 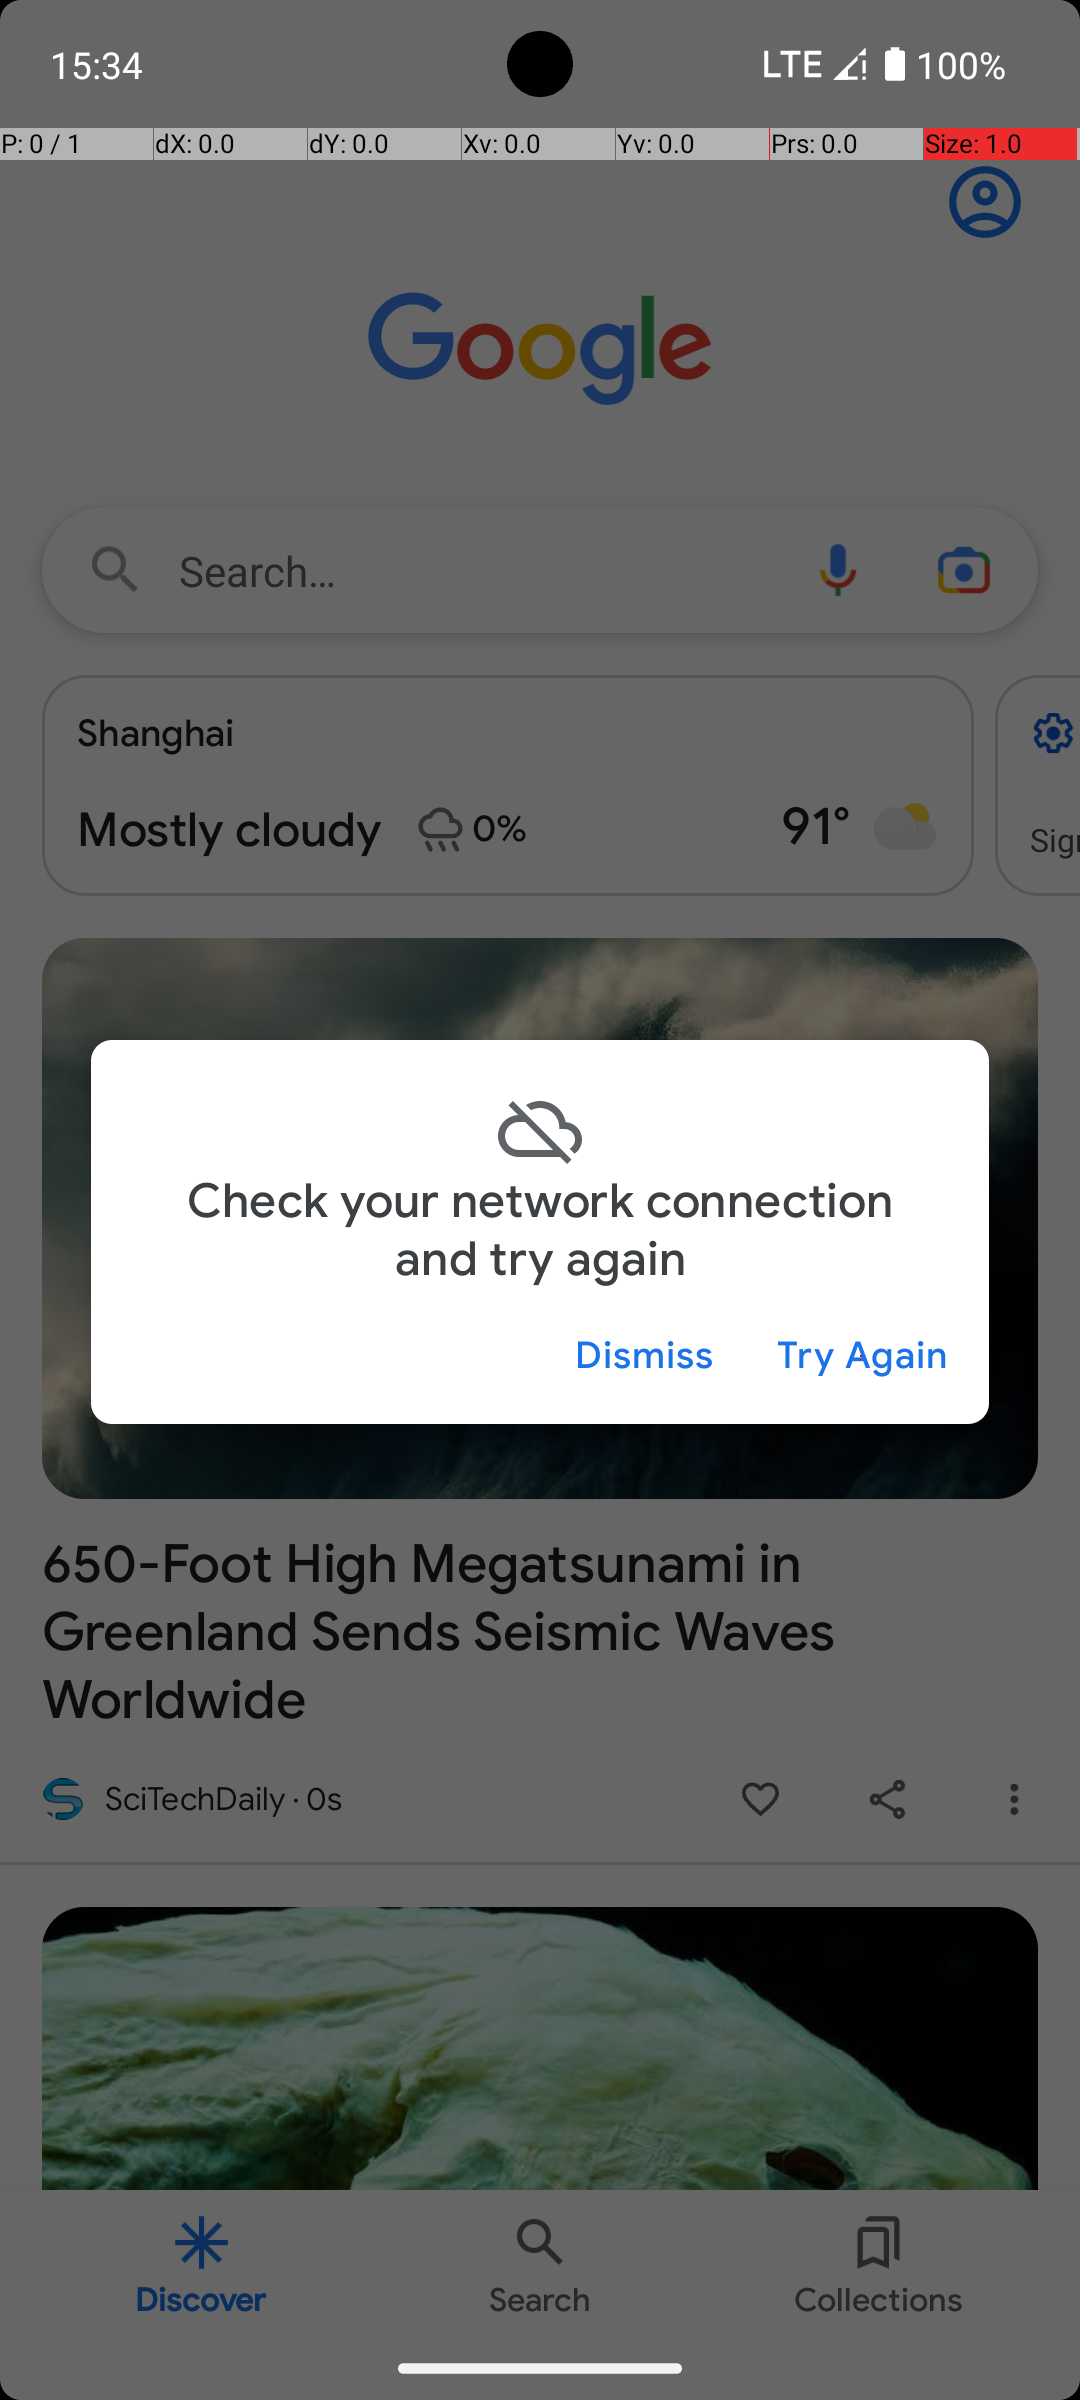 I want to click on Try Again, so click(x=862, y=1356).